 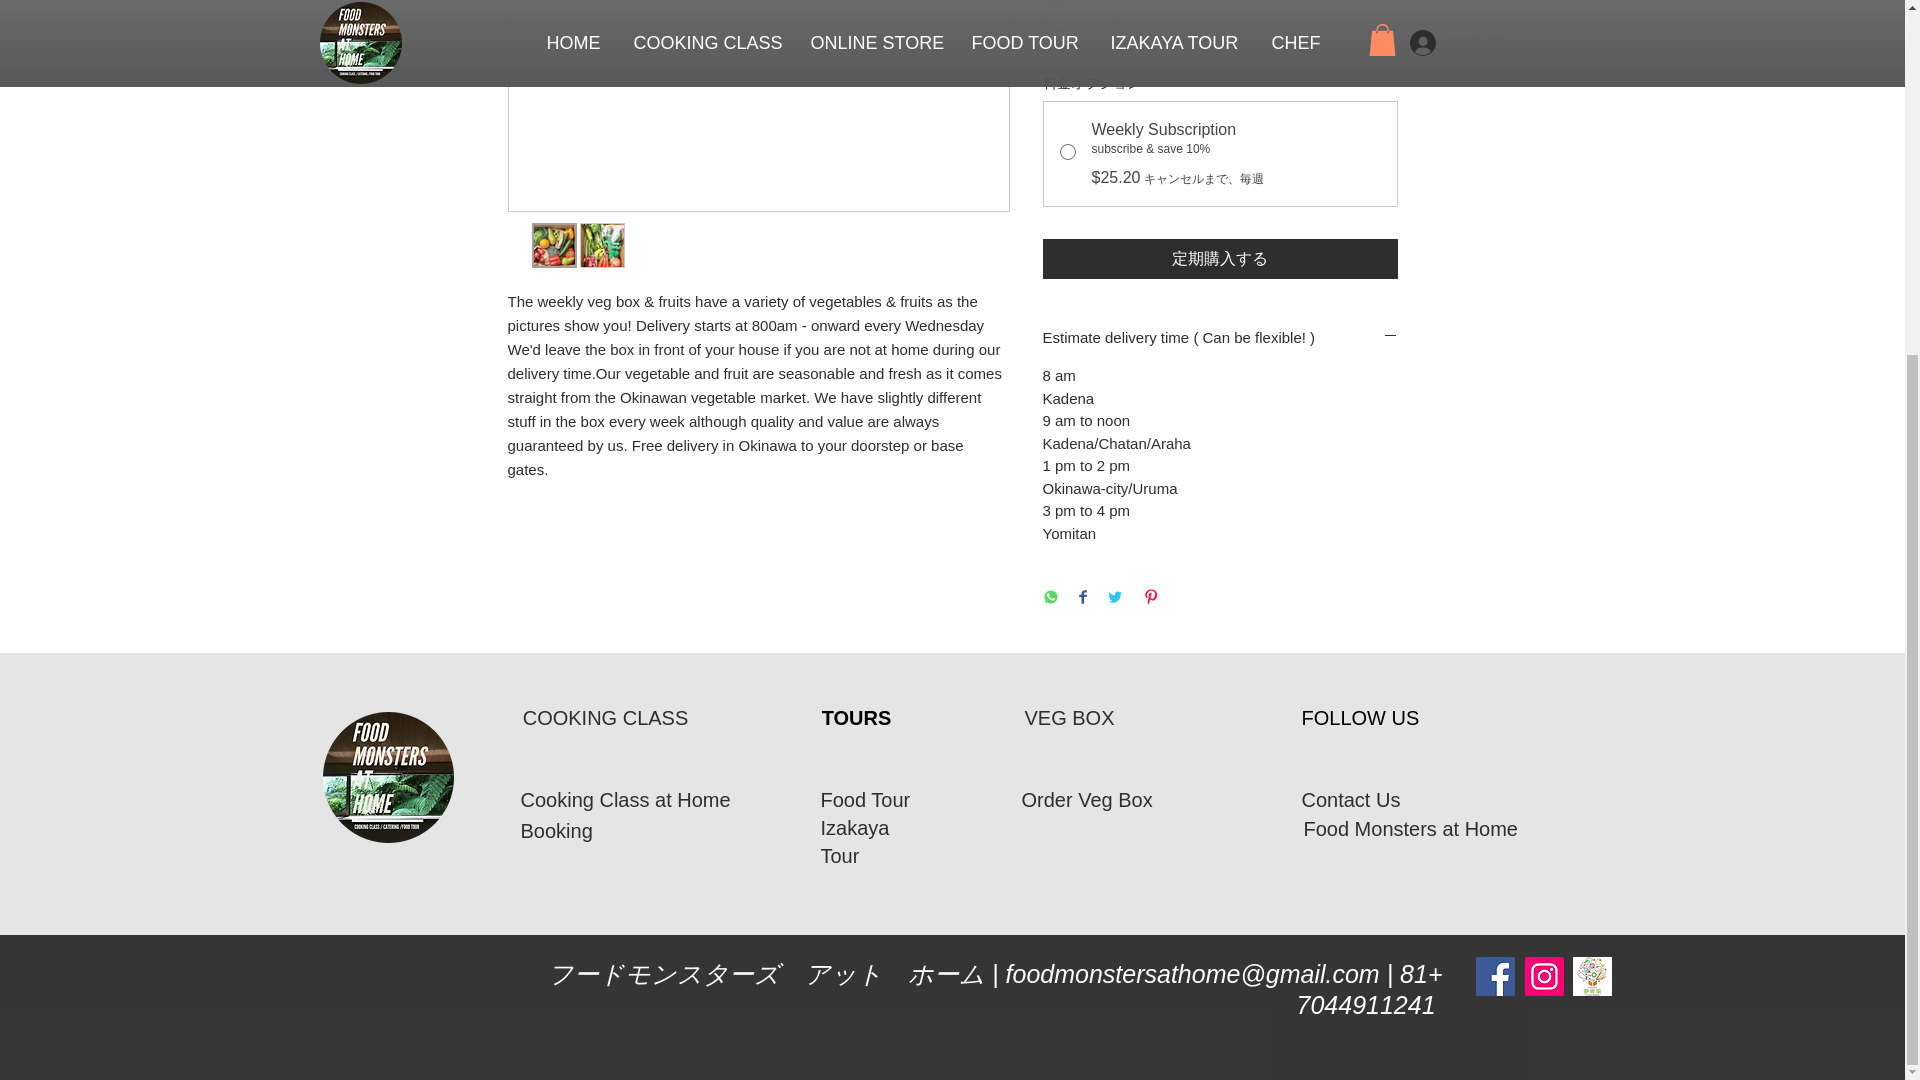 I want to click on Order Veg Box , so click(x=1090, y=800).